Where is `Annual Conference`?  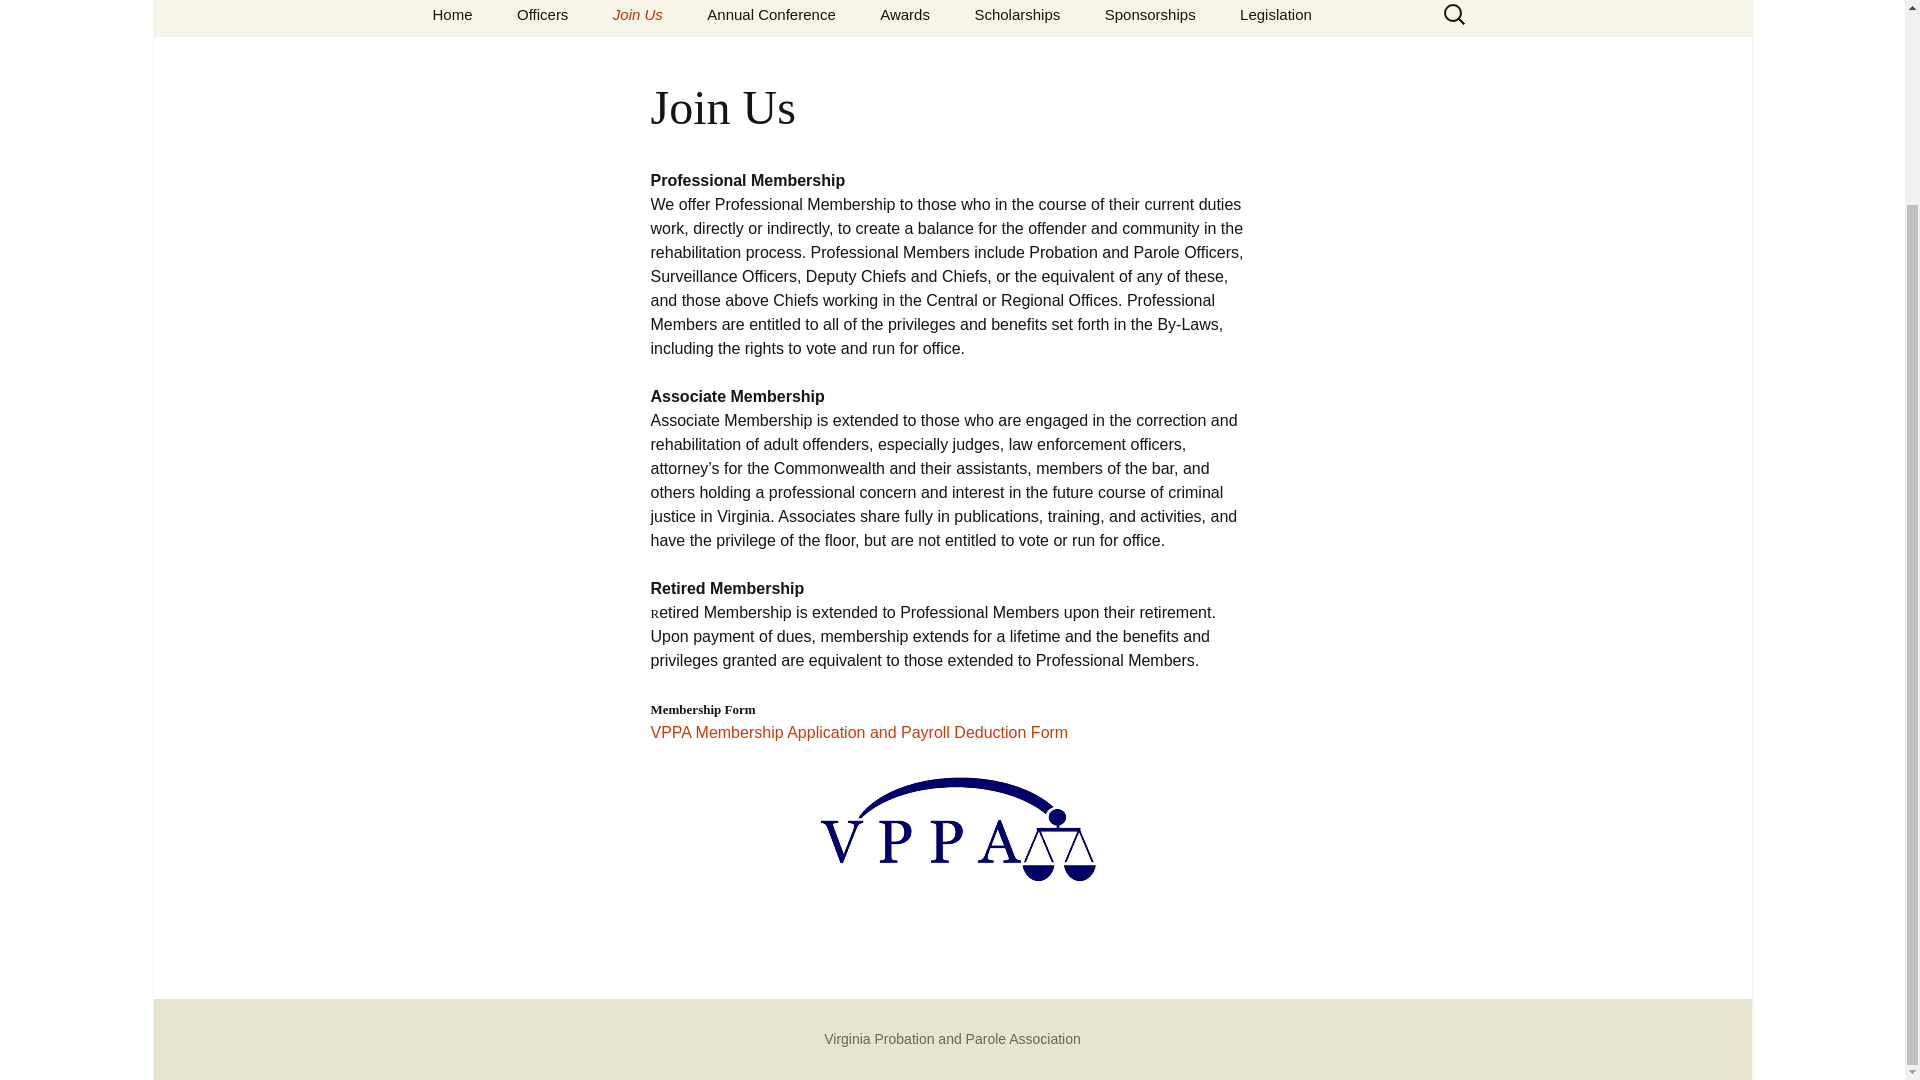
Annual Conference is located at coordinates (770, 18).